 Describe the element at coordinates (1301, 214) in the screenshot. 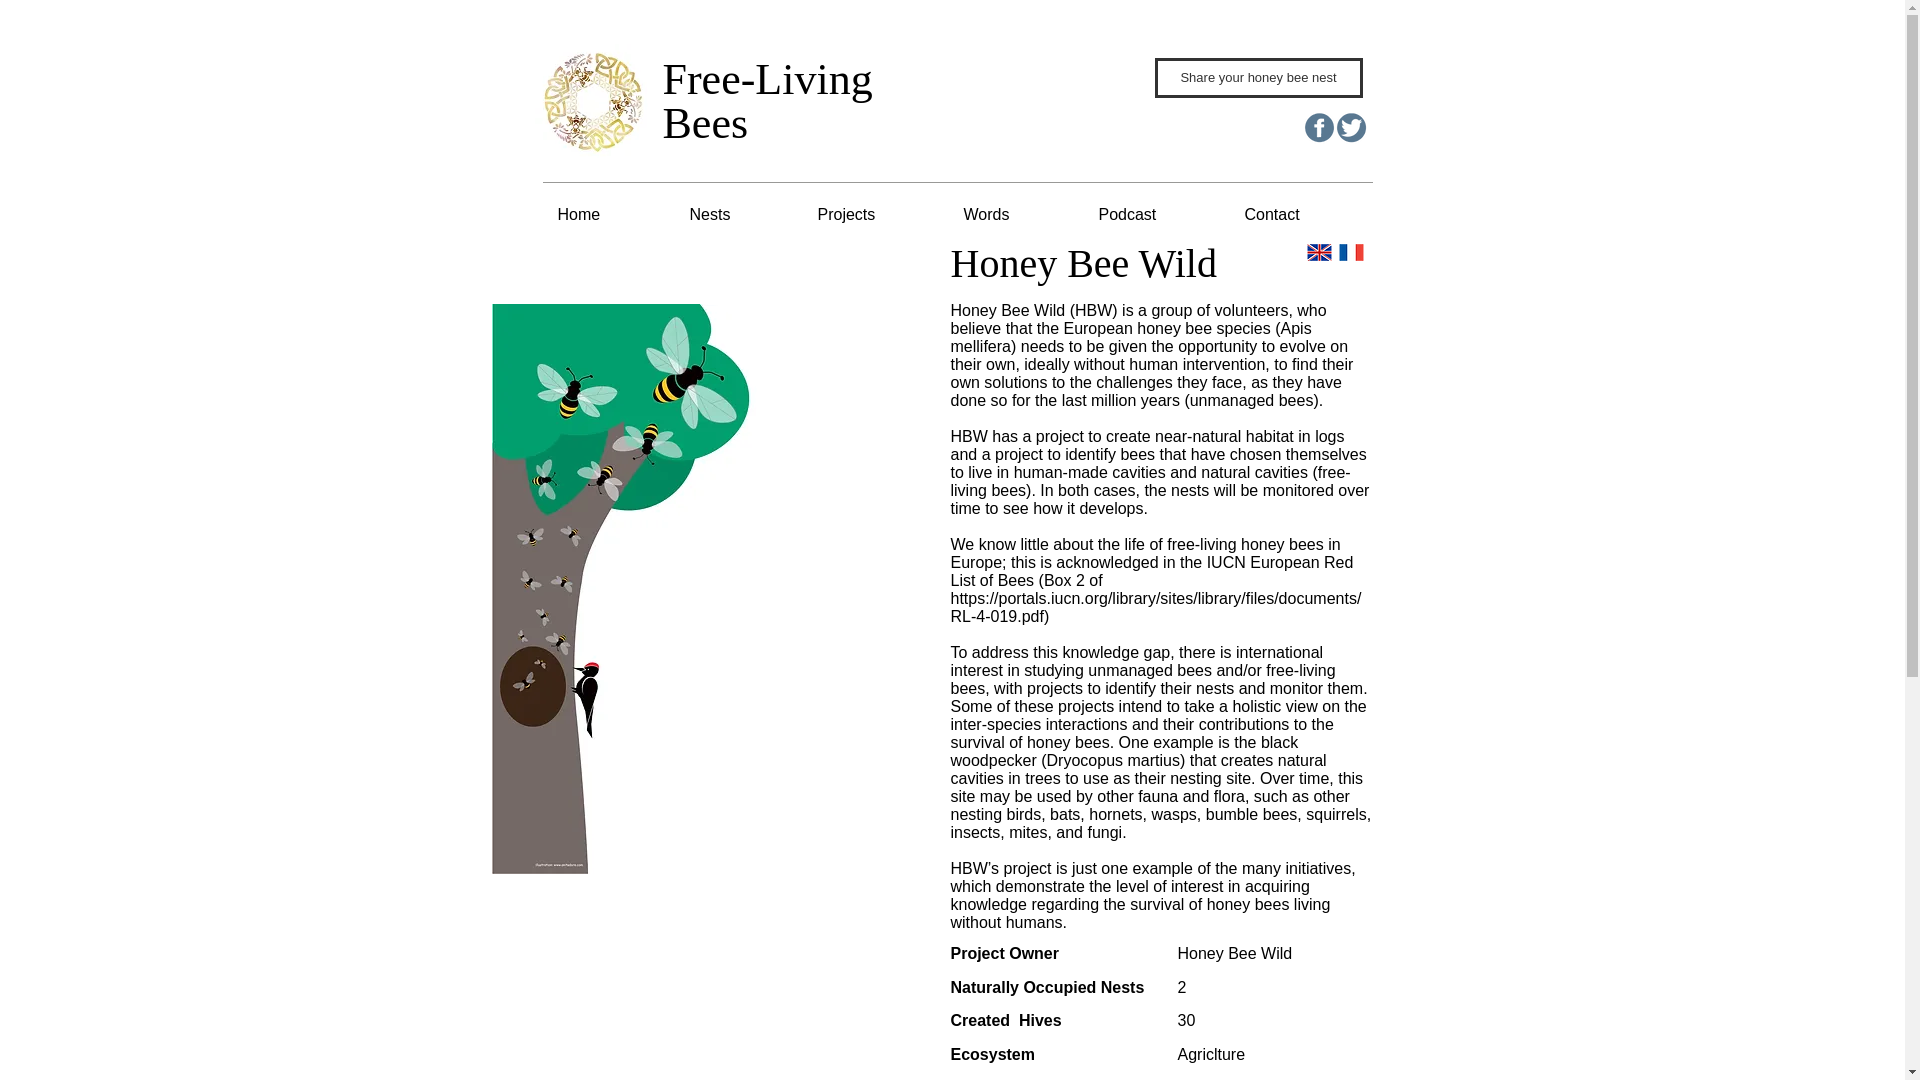

I see `Contact` at that location.